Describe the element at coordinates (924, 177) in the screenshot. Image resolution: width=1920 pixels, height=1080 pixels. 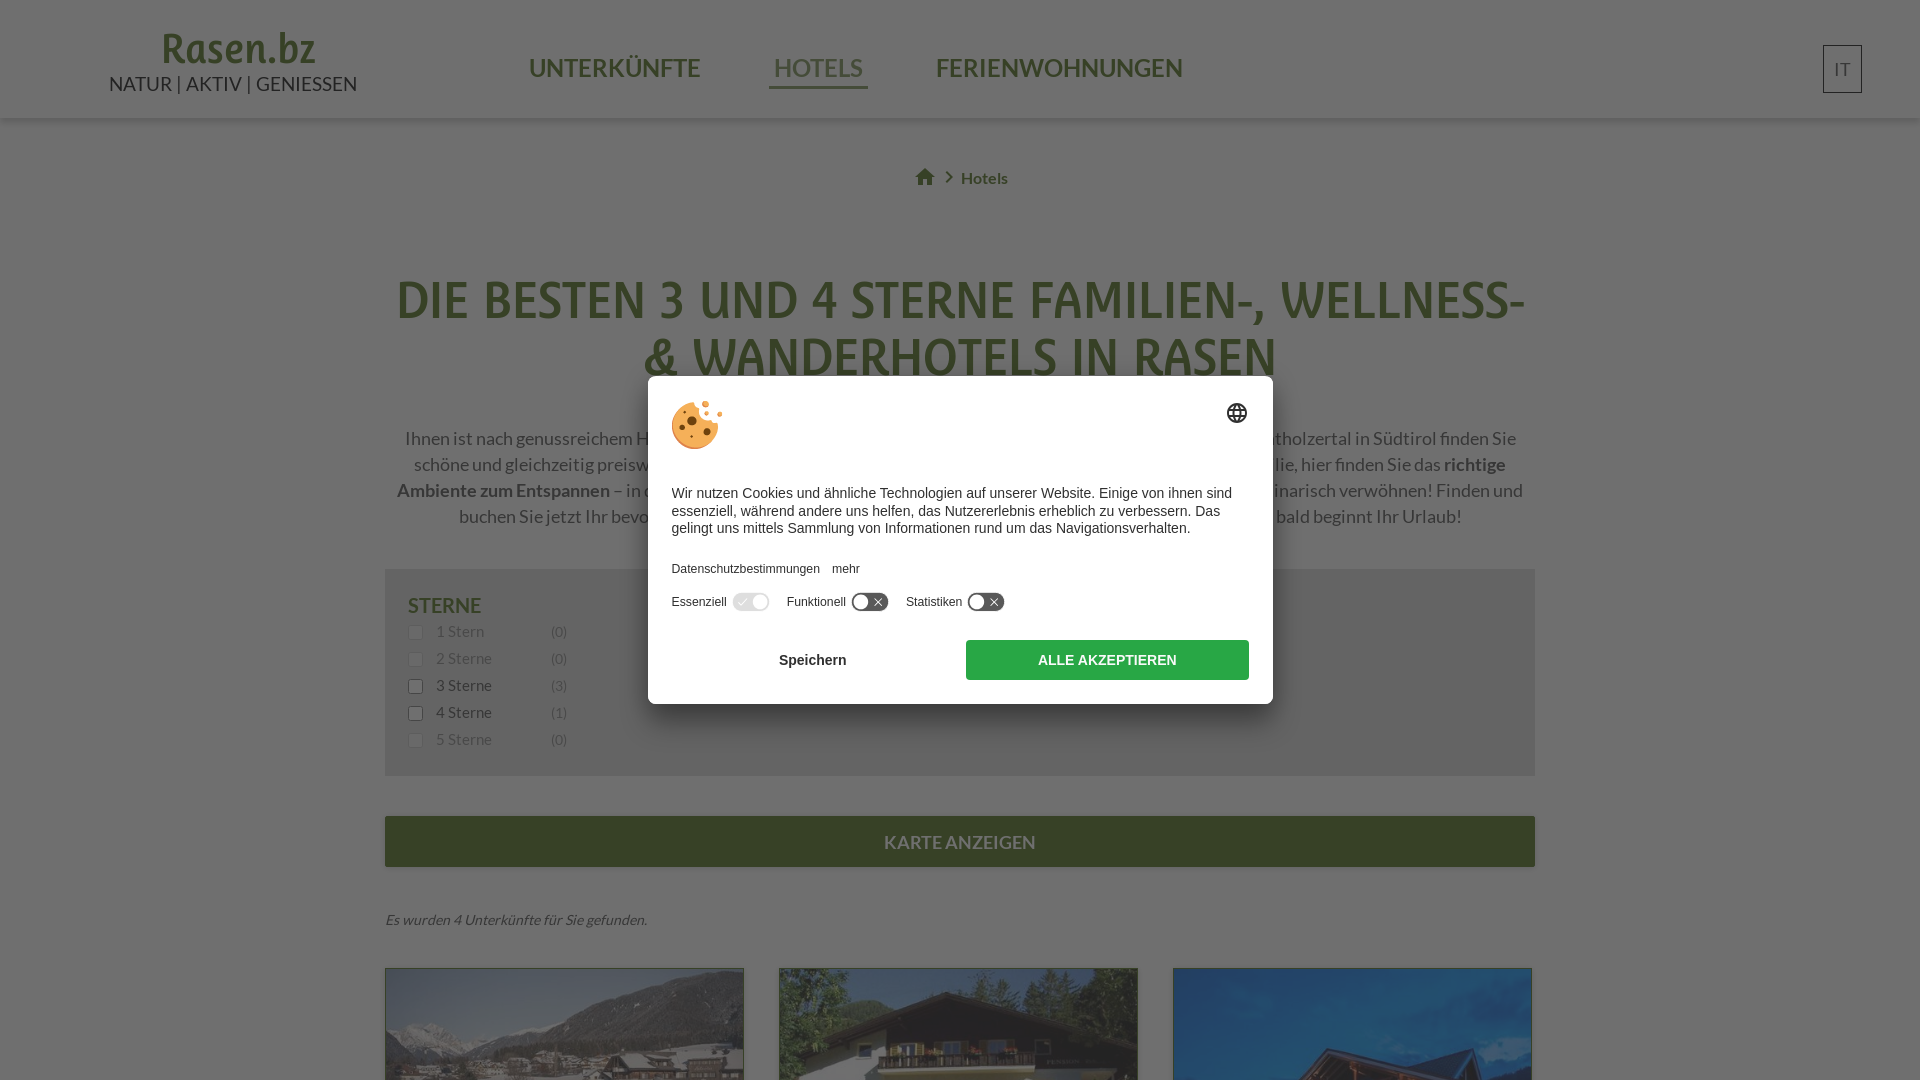
I see `home` at that location.